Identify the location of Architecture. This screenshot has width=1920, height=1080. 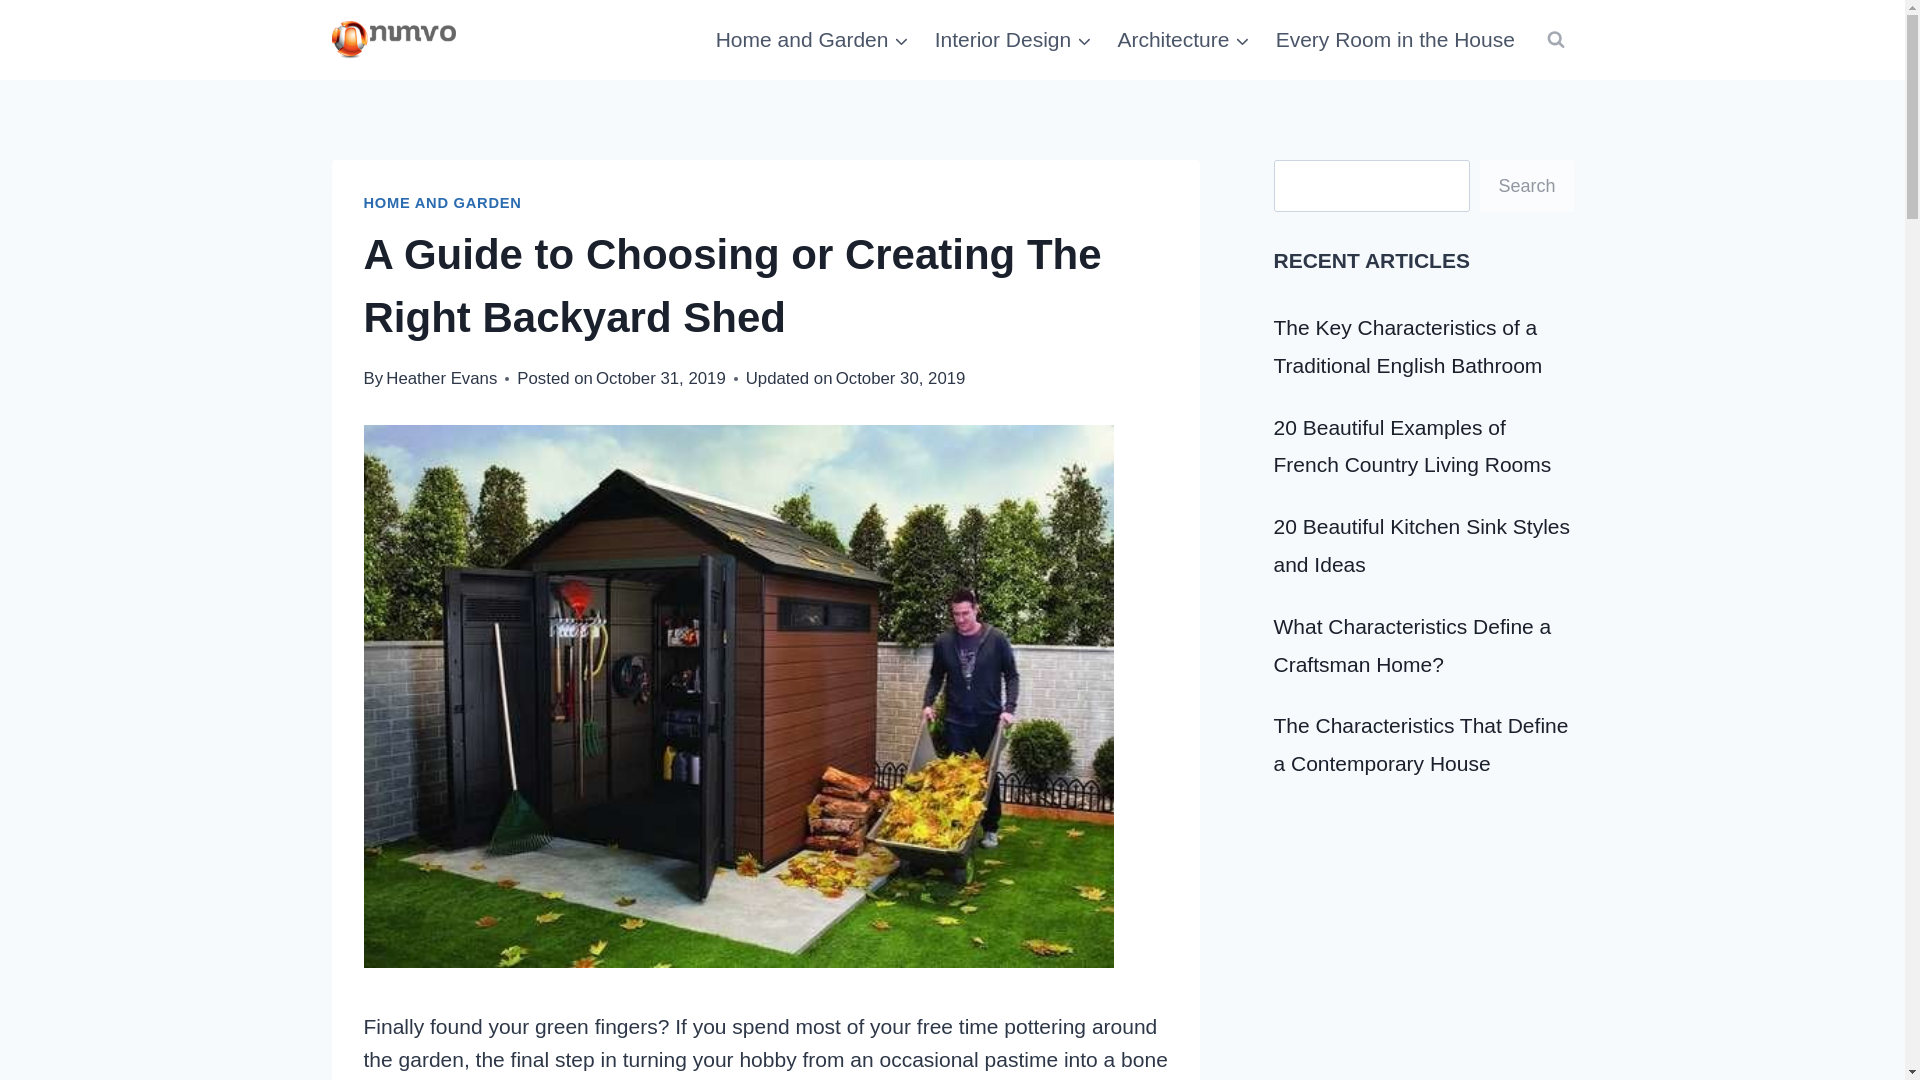
(1184, 40).